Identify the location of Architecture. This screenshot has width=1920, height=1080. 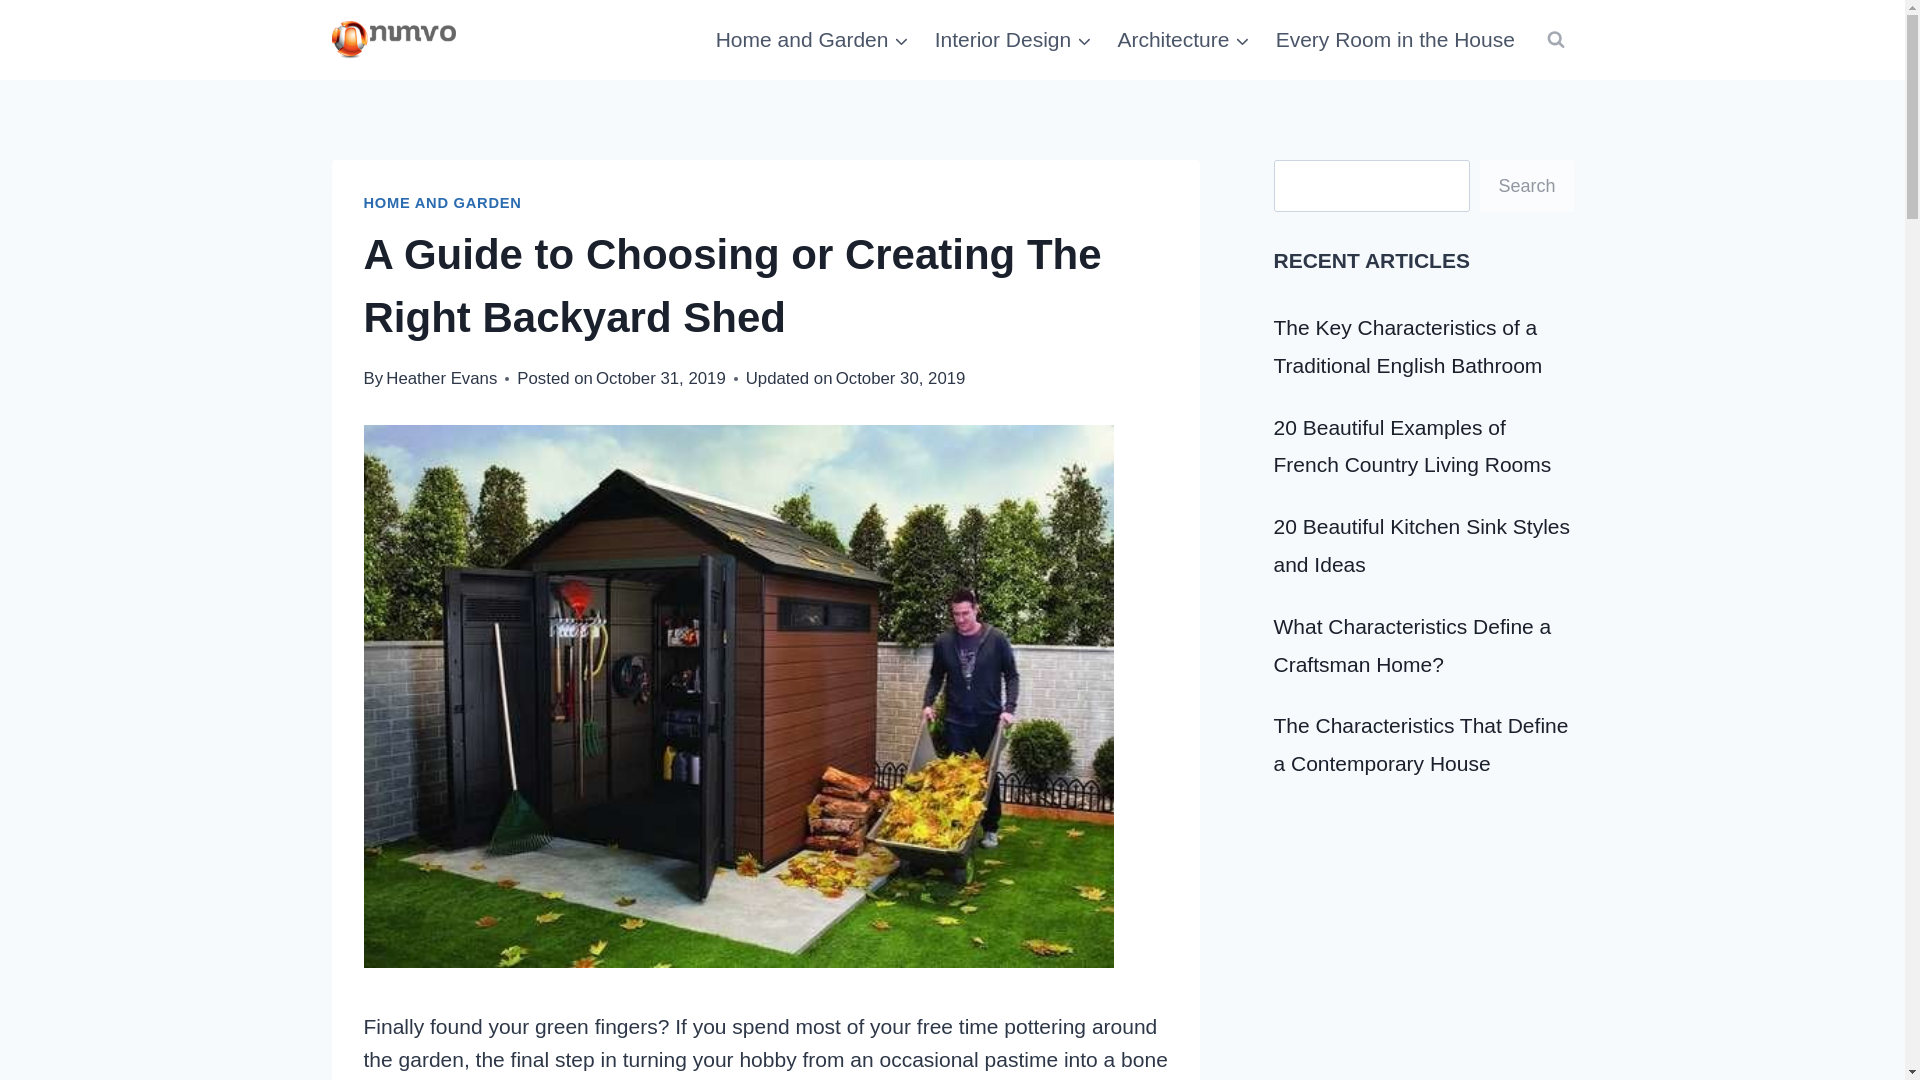
(1184, 40).